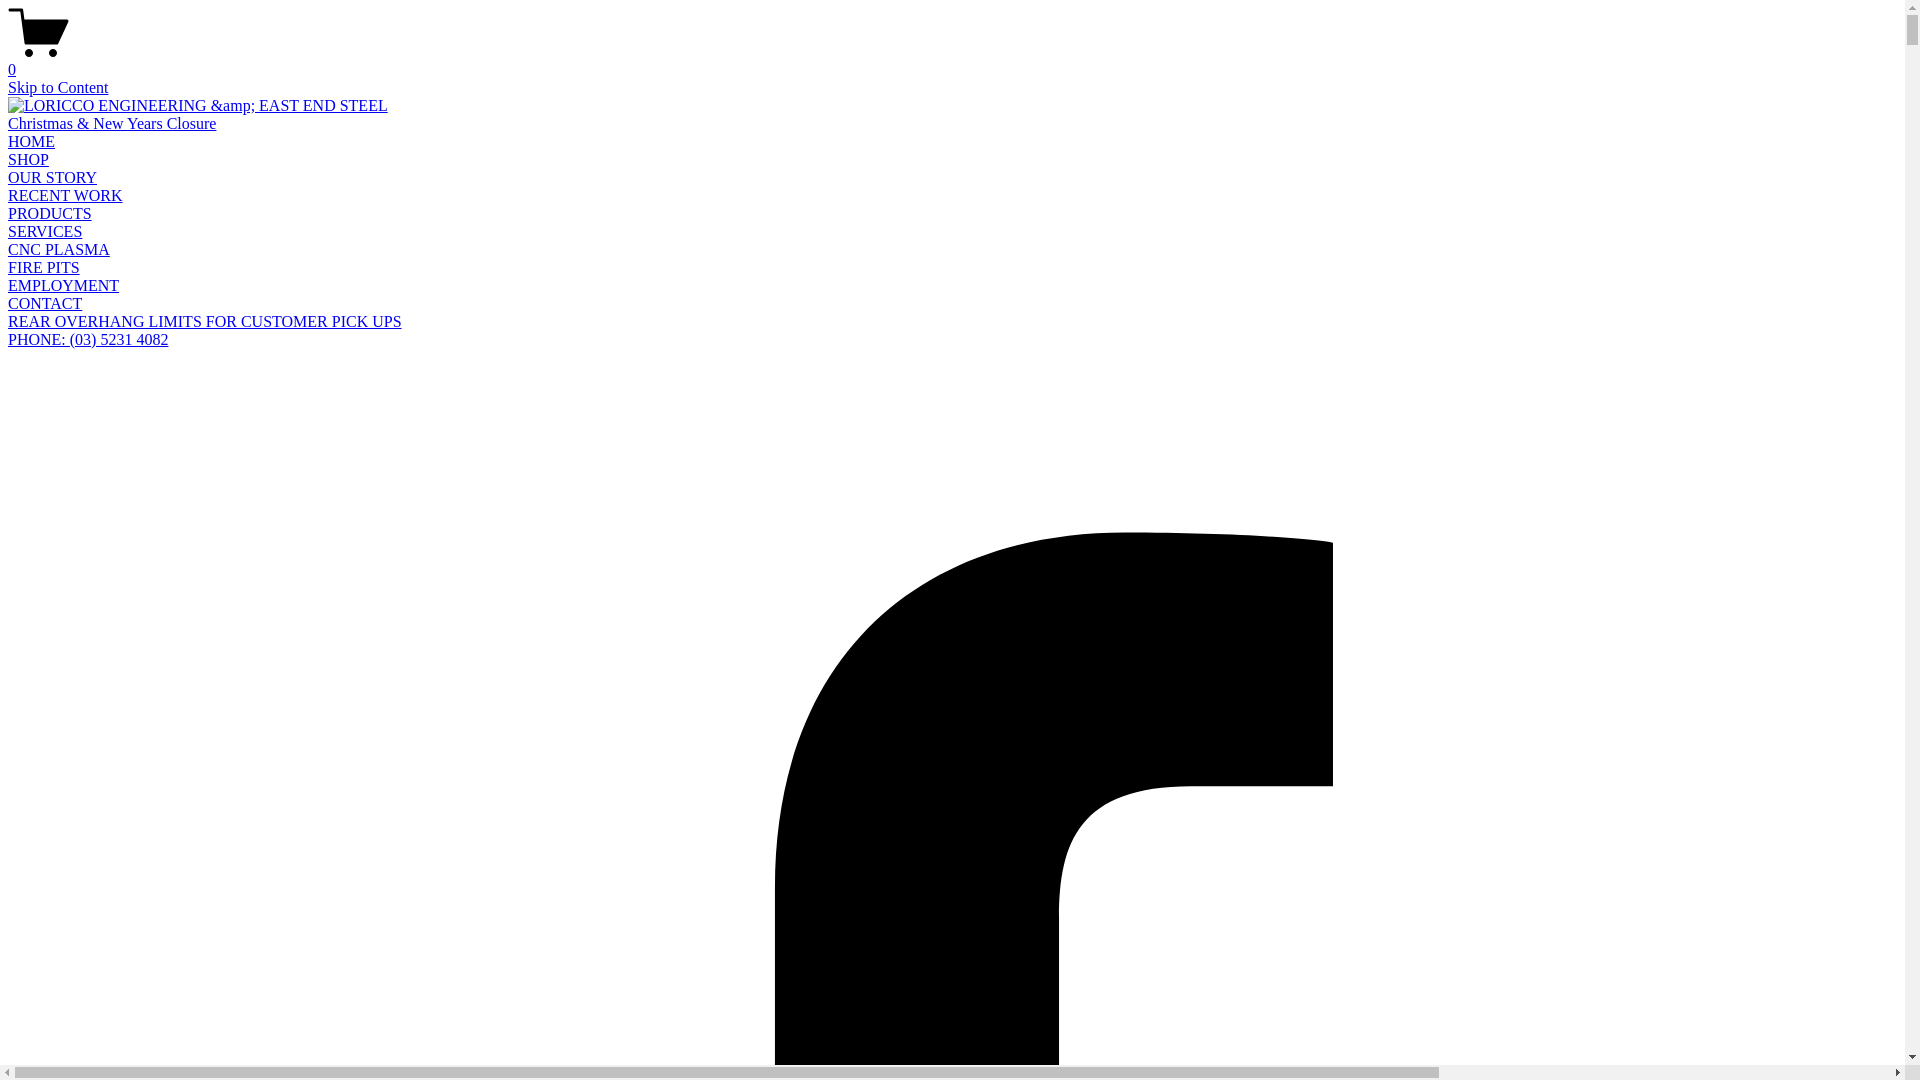 The width and height of the screenshot is (1920, 1080). Describe the element at coordinates (88, 340) in the screenshot. I see `PHONE: (03) 5231 4082` at that location.